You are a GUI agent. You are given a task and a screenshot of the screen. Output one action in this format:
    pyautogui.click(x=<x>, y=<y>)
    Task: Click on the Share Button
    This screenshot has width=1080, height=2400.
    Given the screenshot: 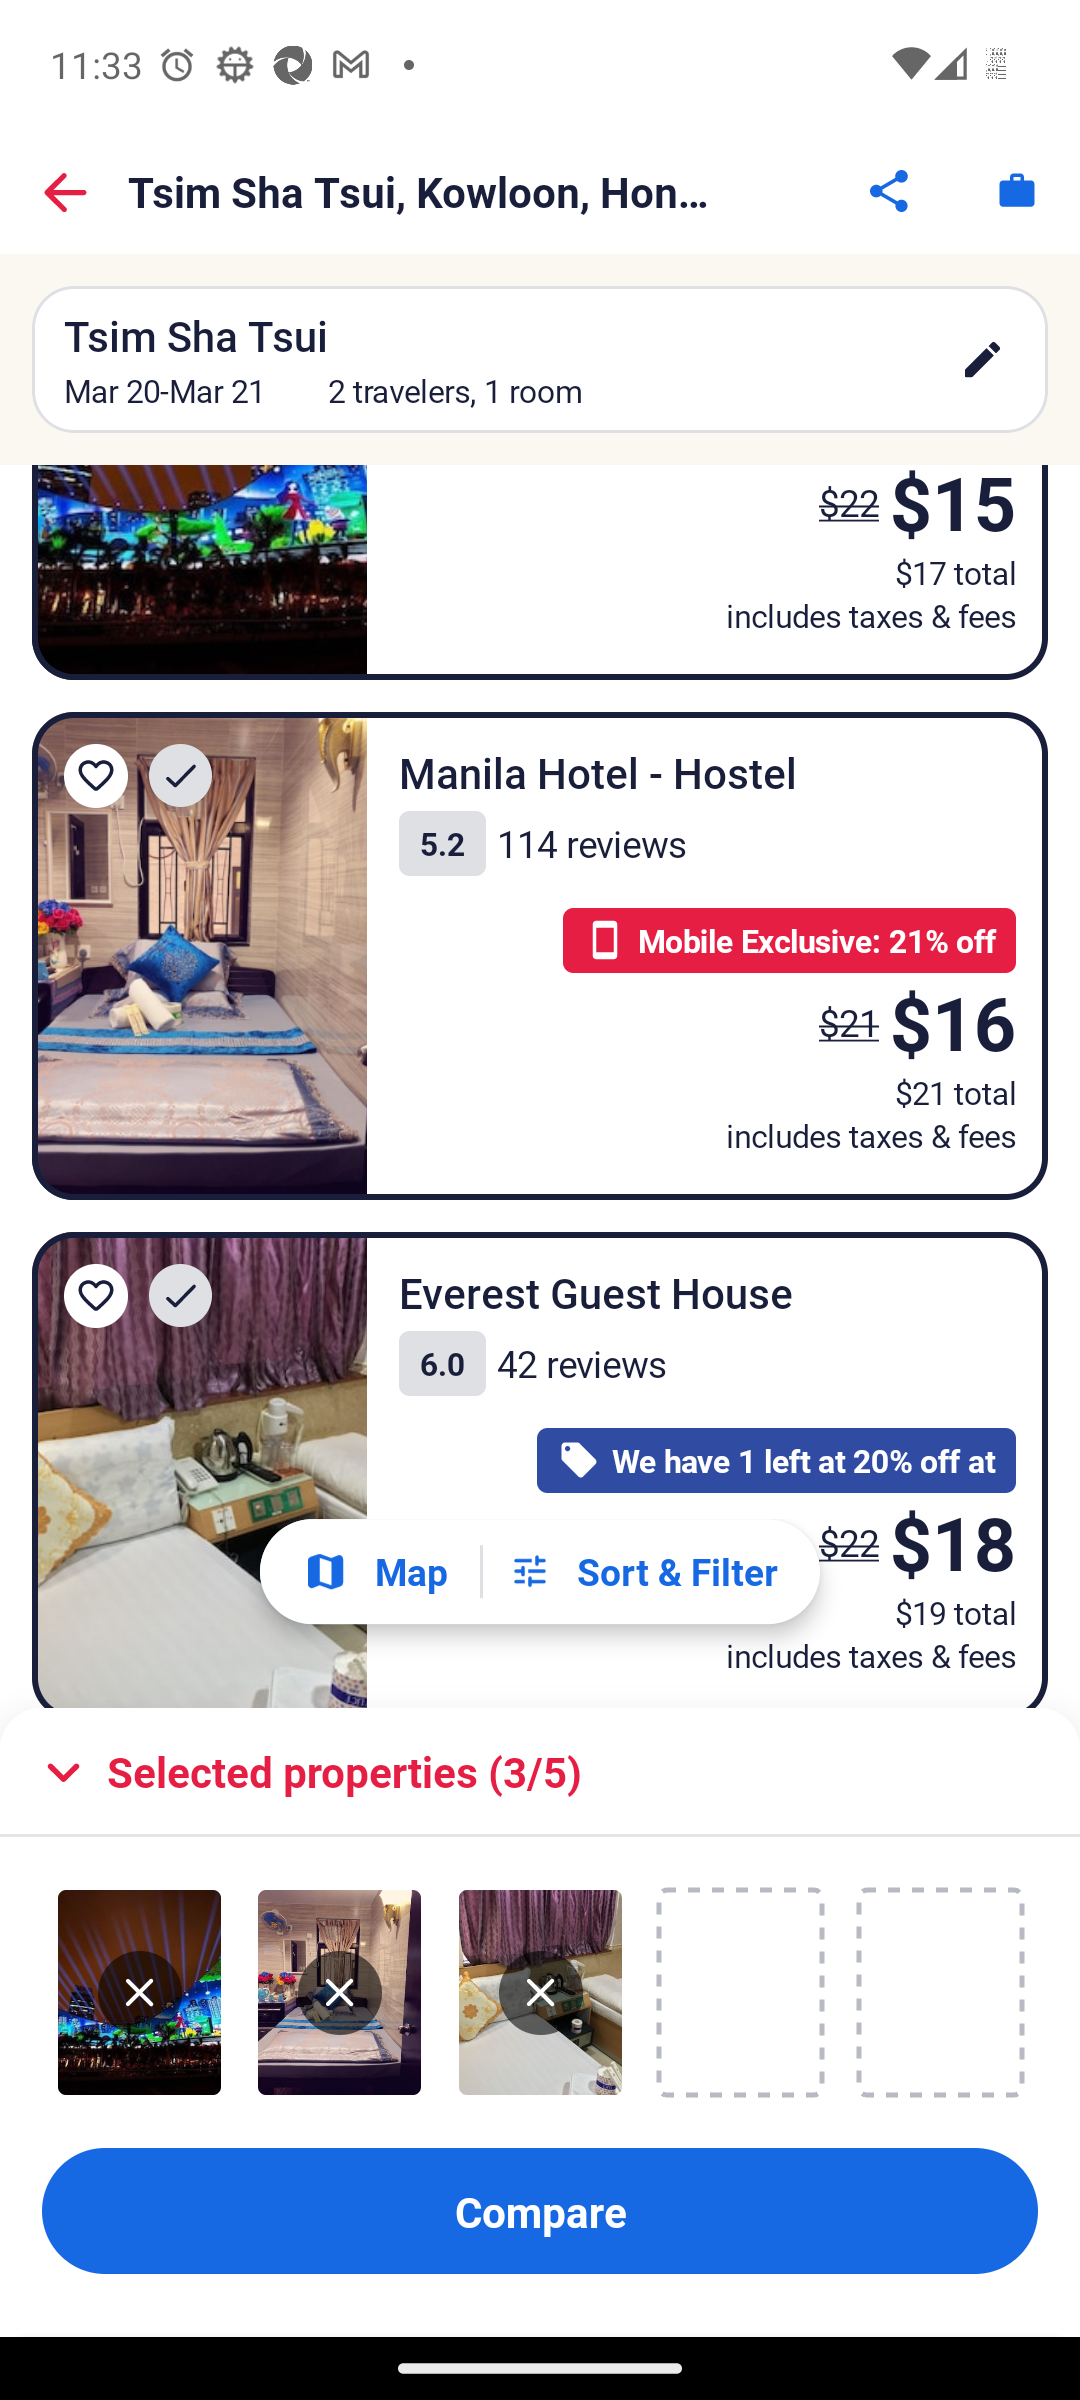 What is the action you would take?
    pyautogui.click(x=890, y=190)
    